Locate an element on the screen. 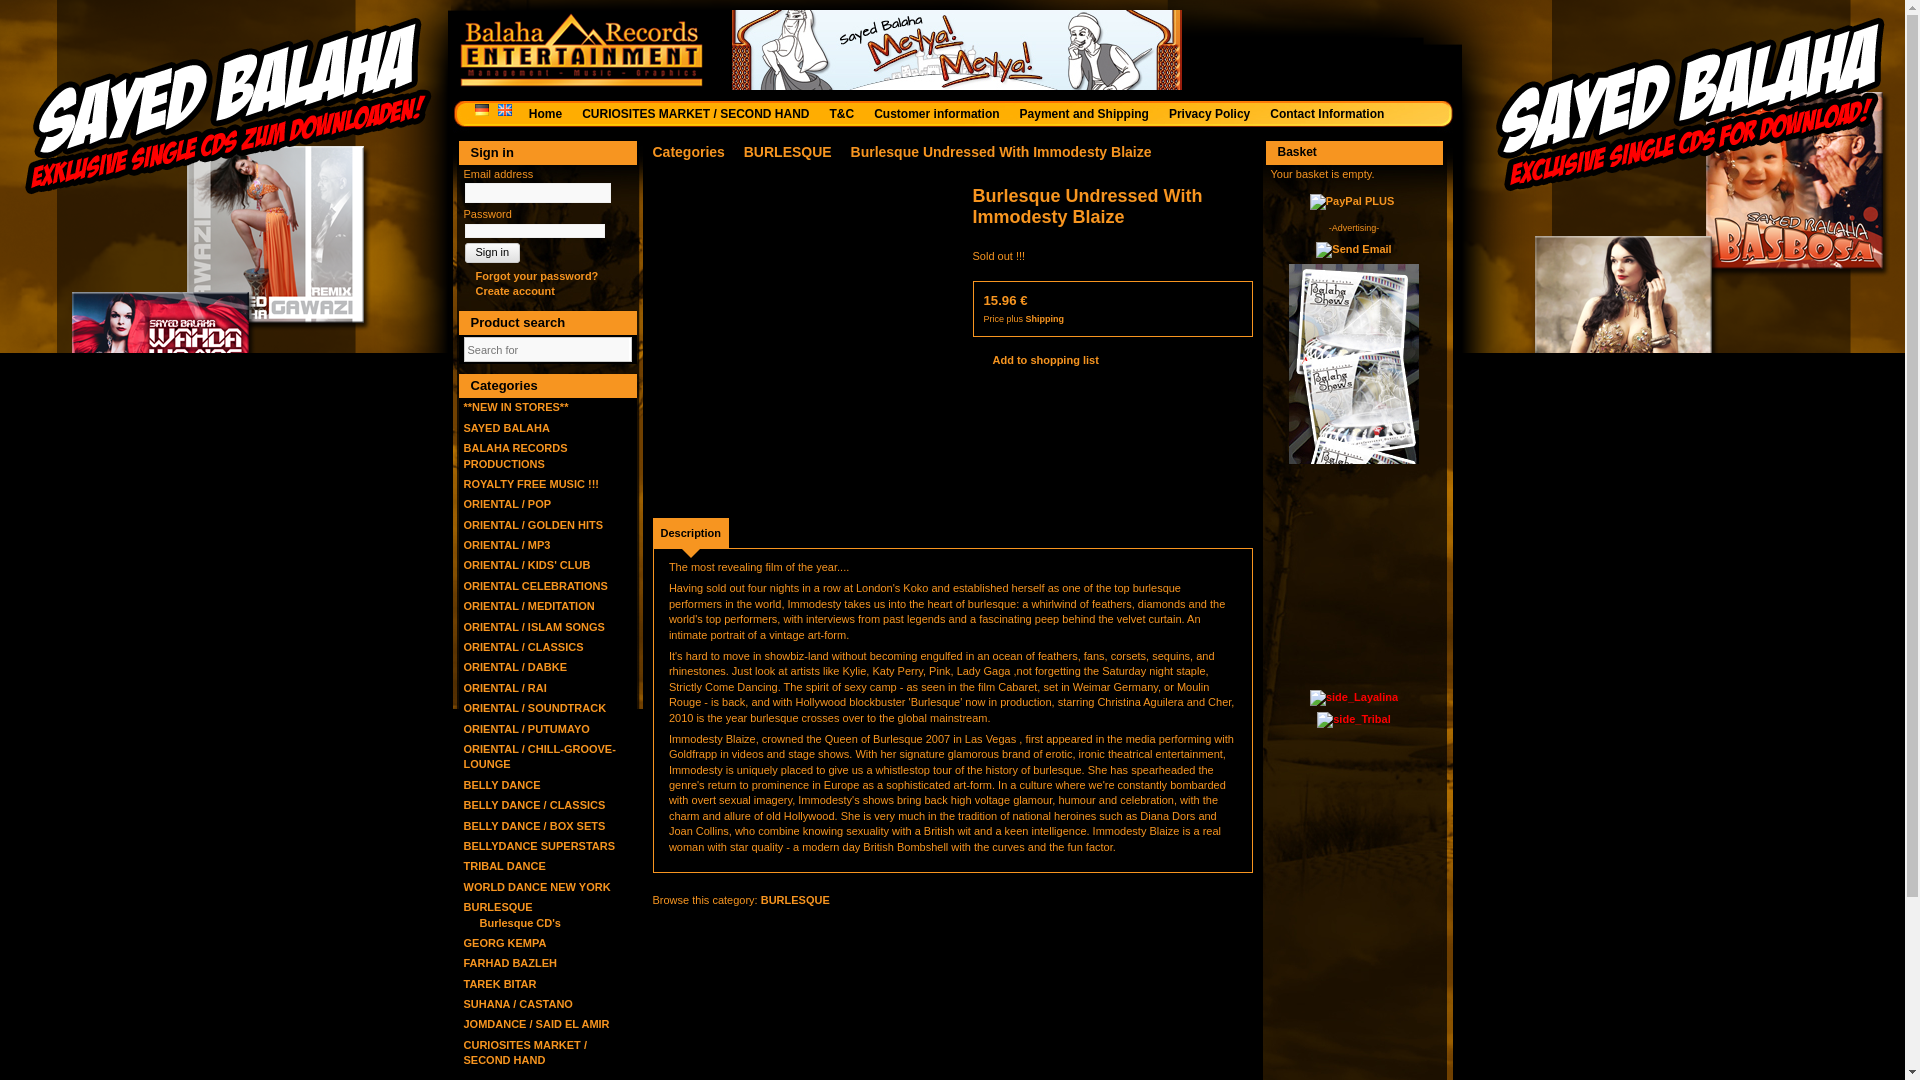  Contact Information is located at coordinates (1331, 114).